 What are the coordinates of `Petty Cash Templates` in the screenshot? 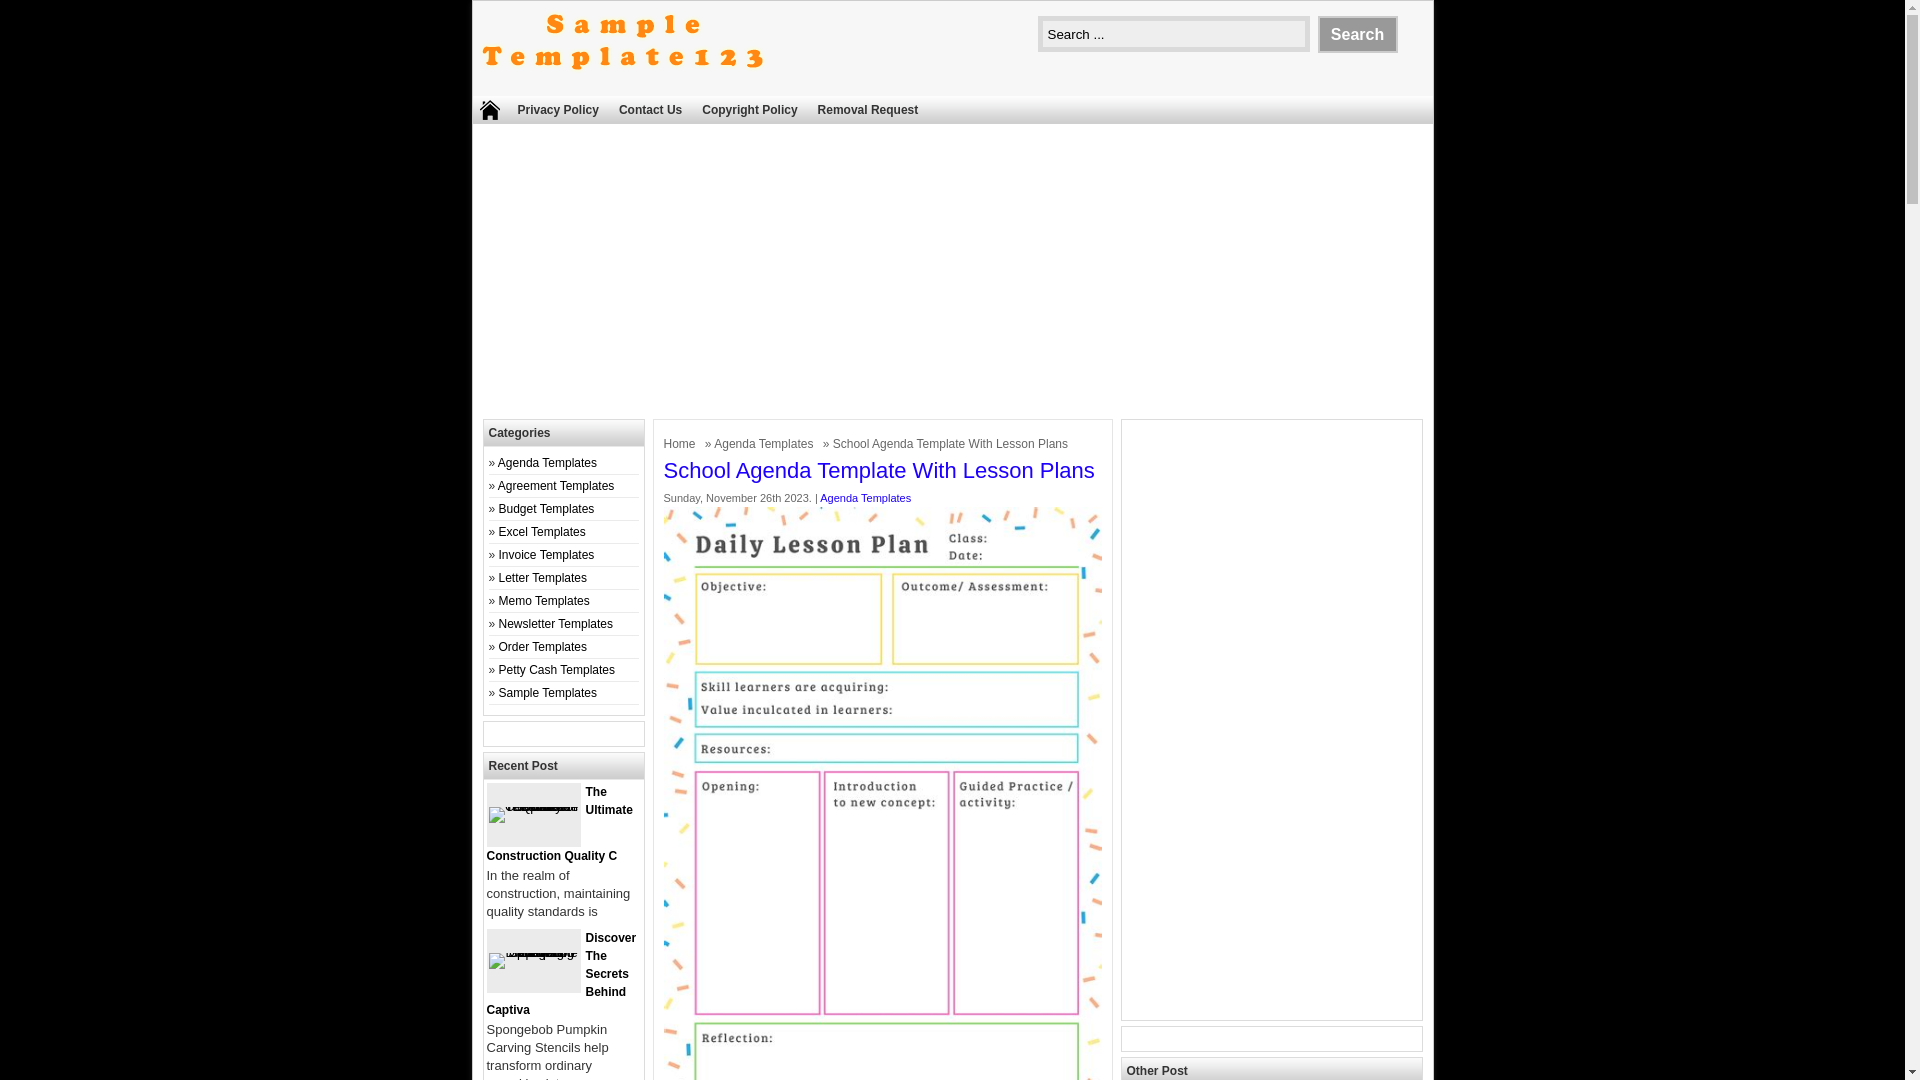 It's located at (558, 670).